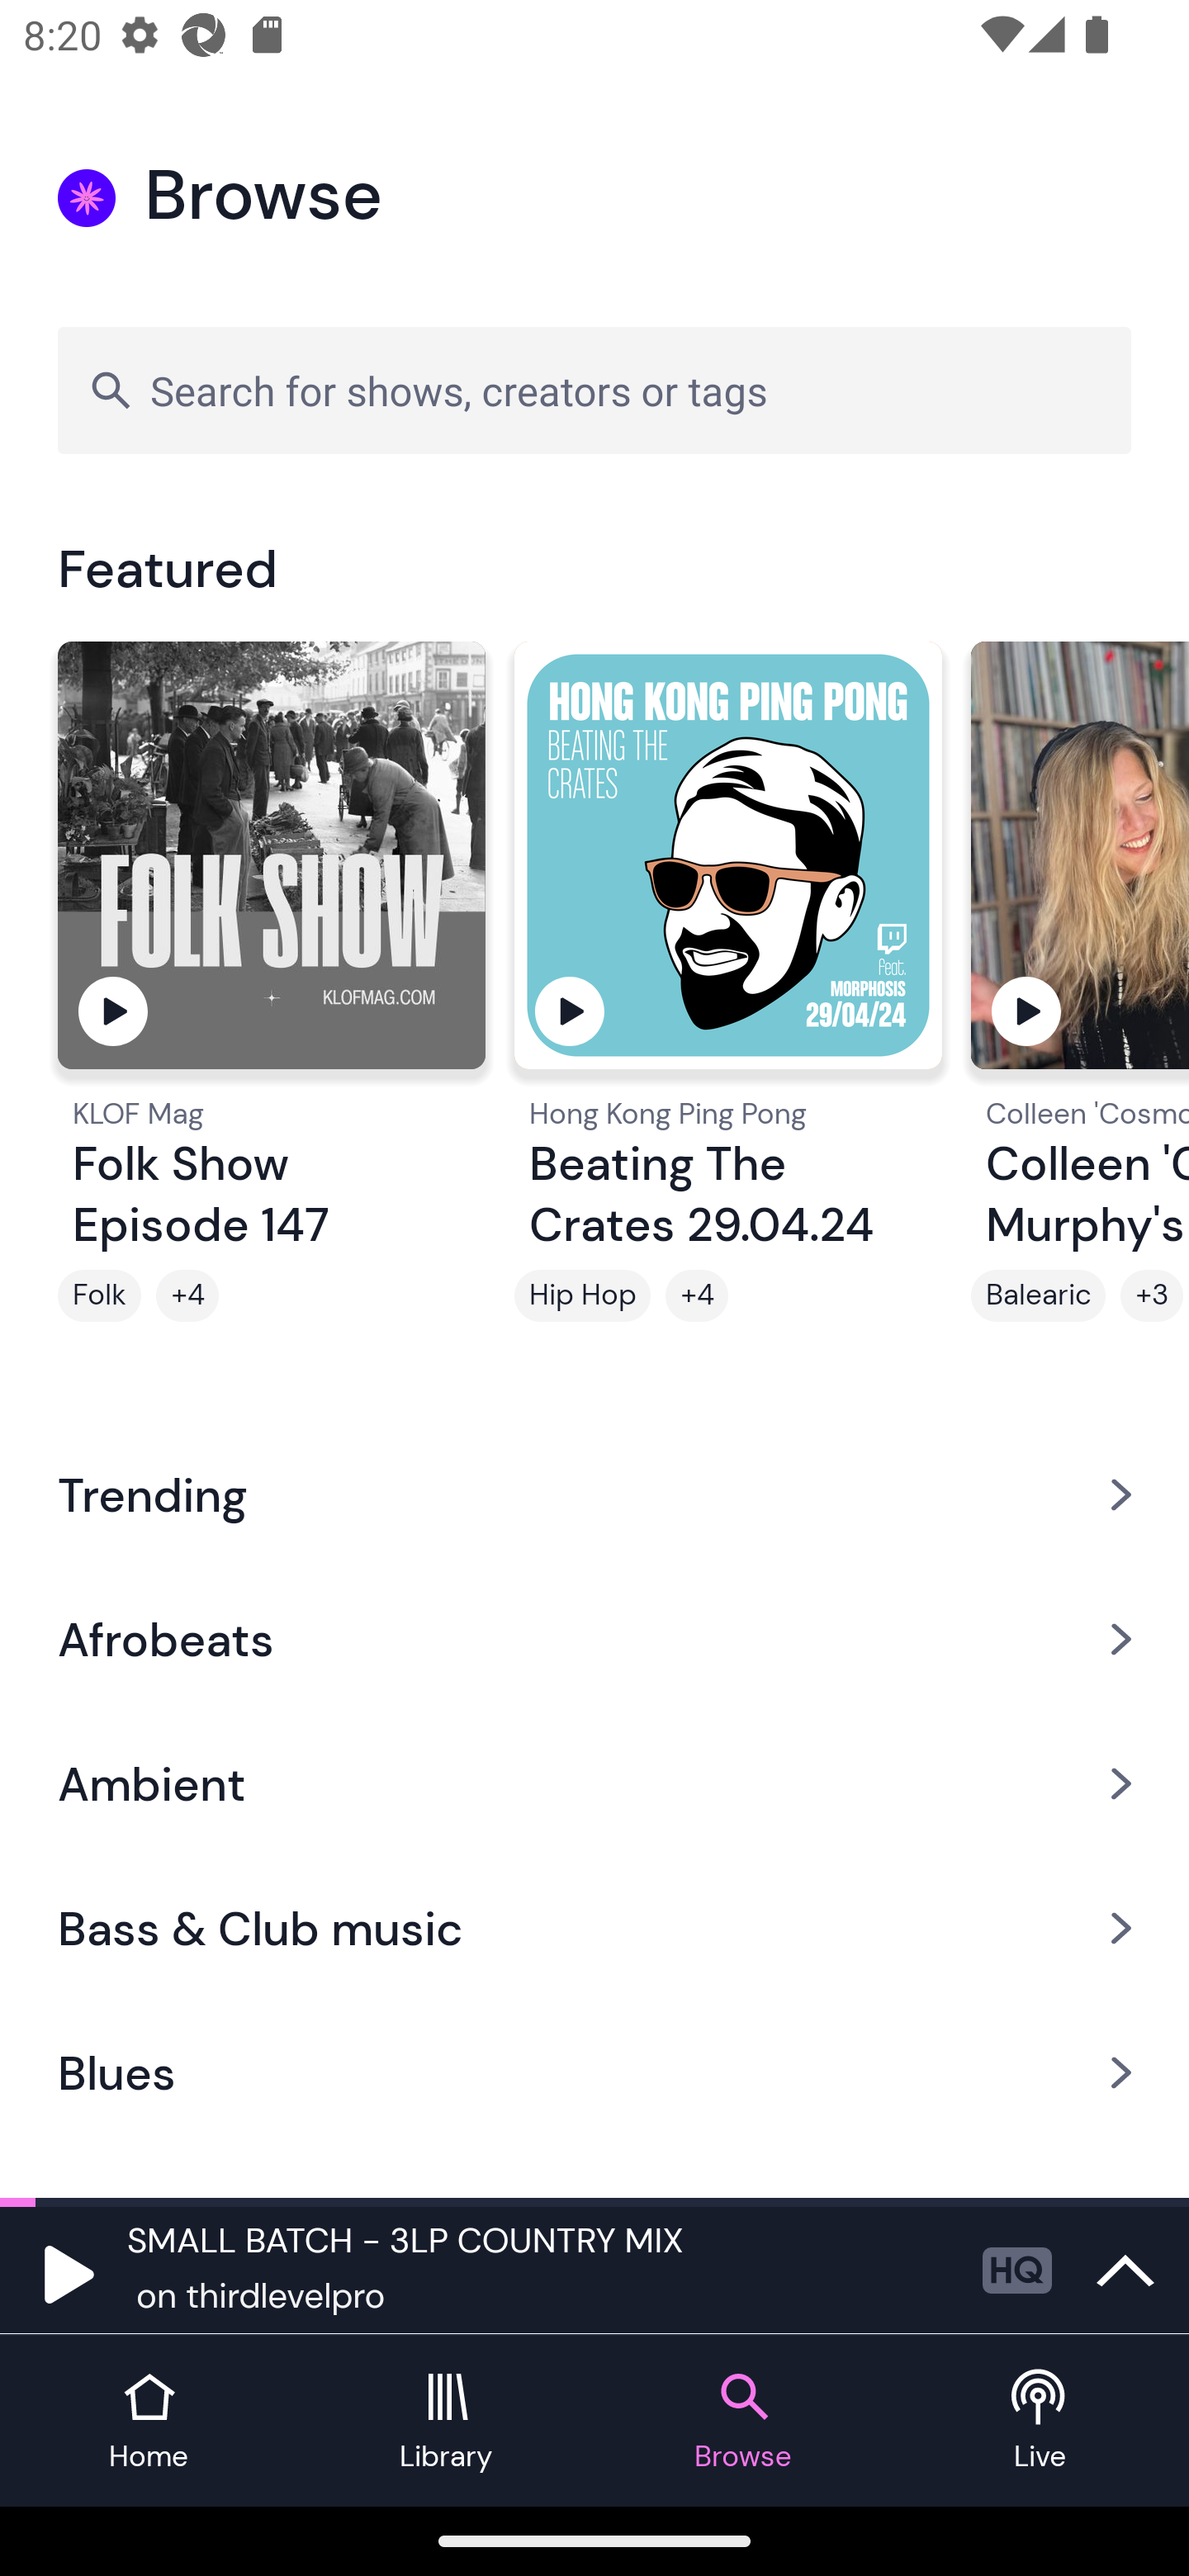  I want to click on Trending, so click(594, 1494).